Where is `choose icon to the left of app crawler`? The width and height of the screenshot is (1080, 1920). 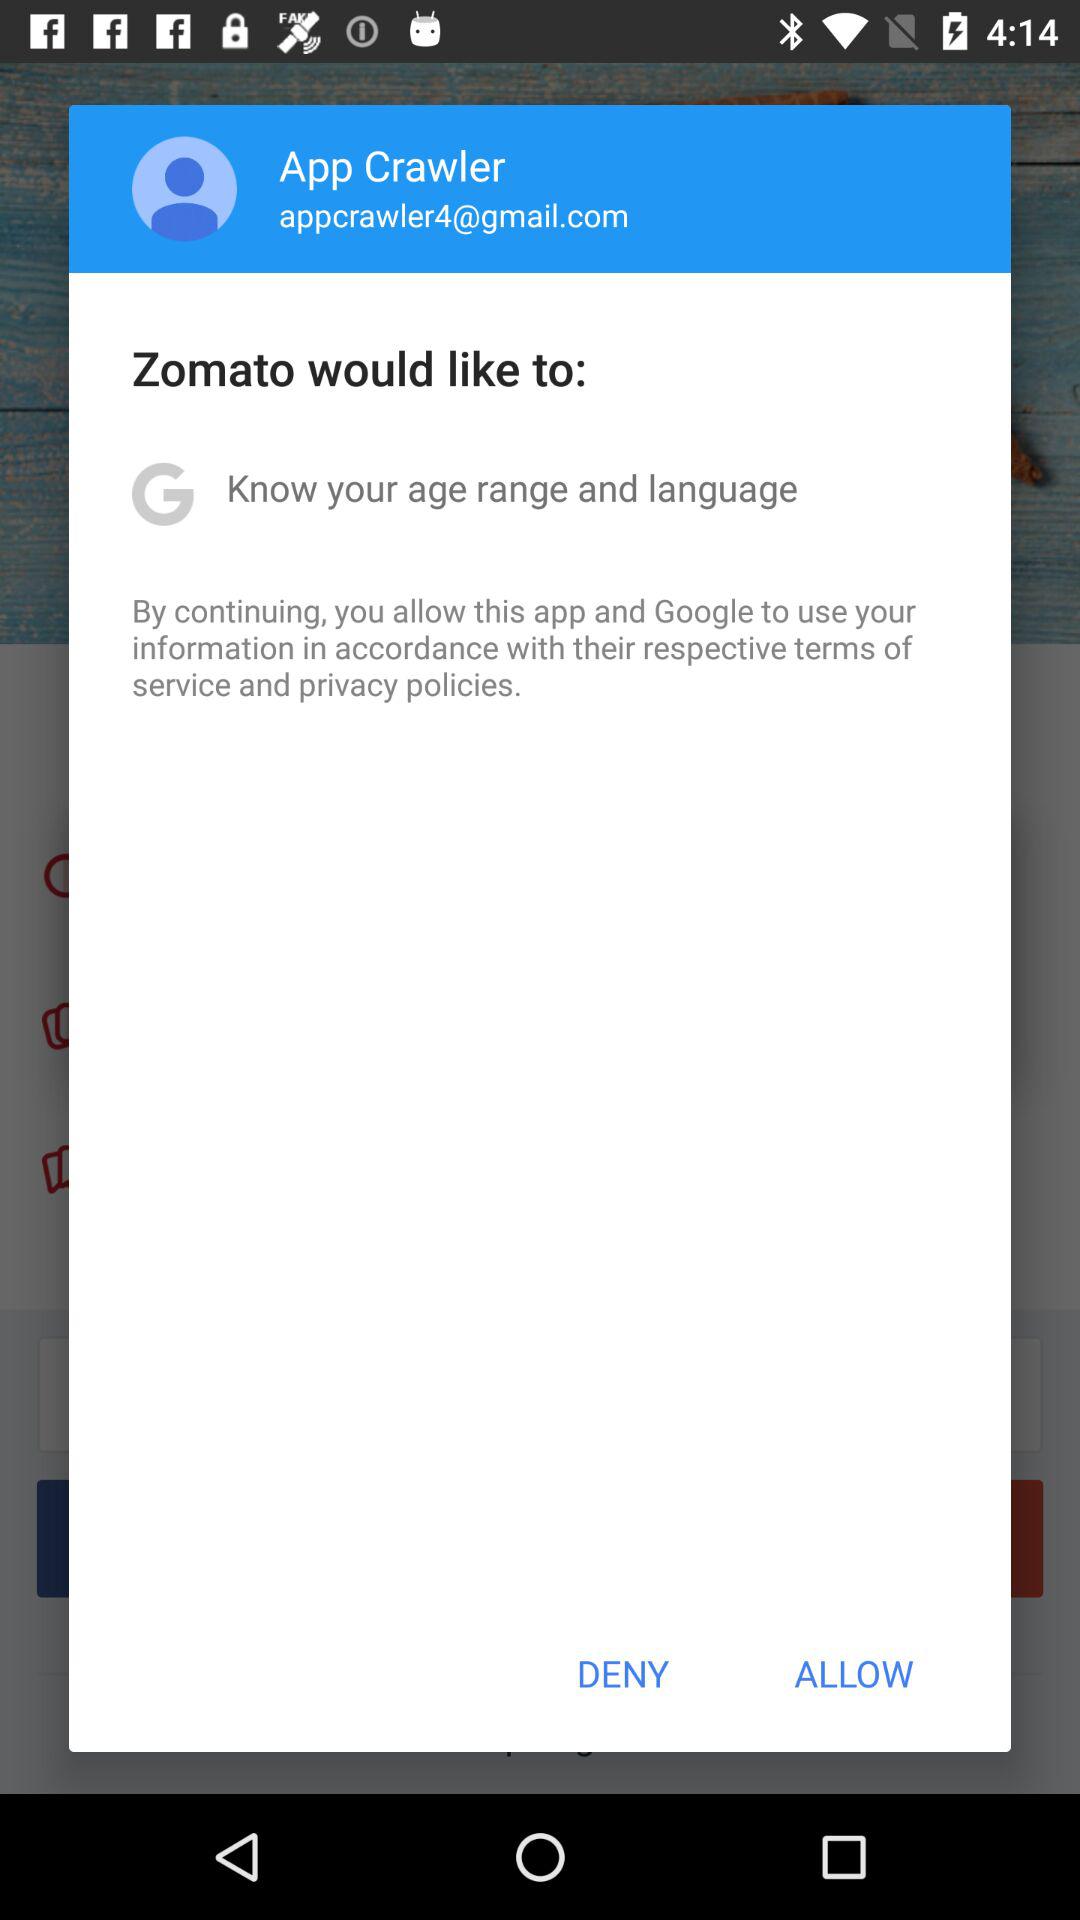 choose icon to the left of app crawler is located at coordinates (184, 188).